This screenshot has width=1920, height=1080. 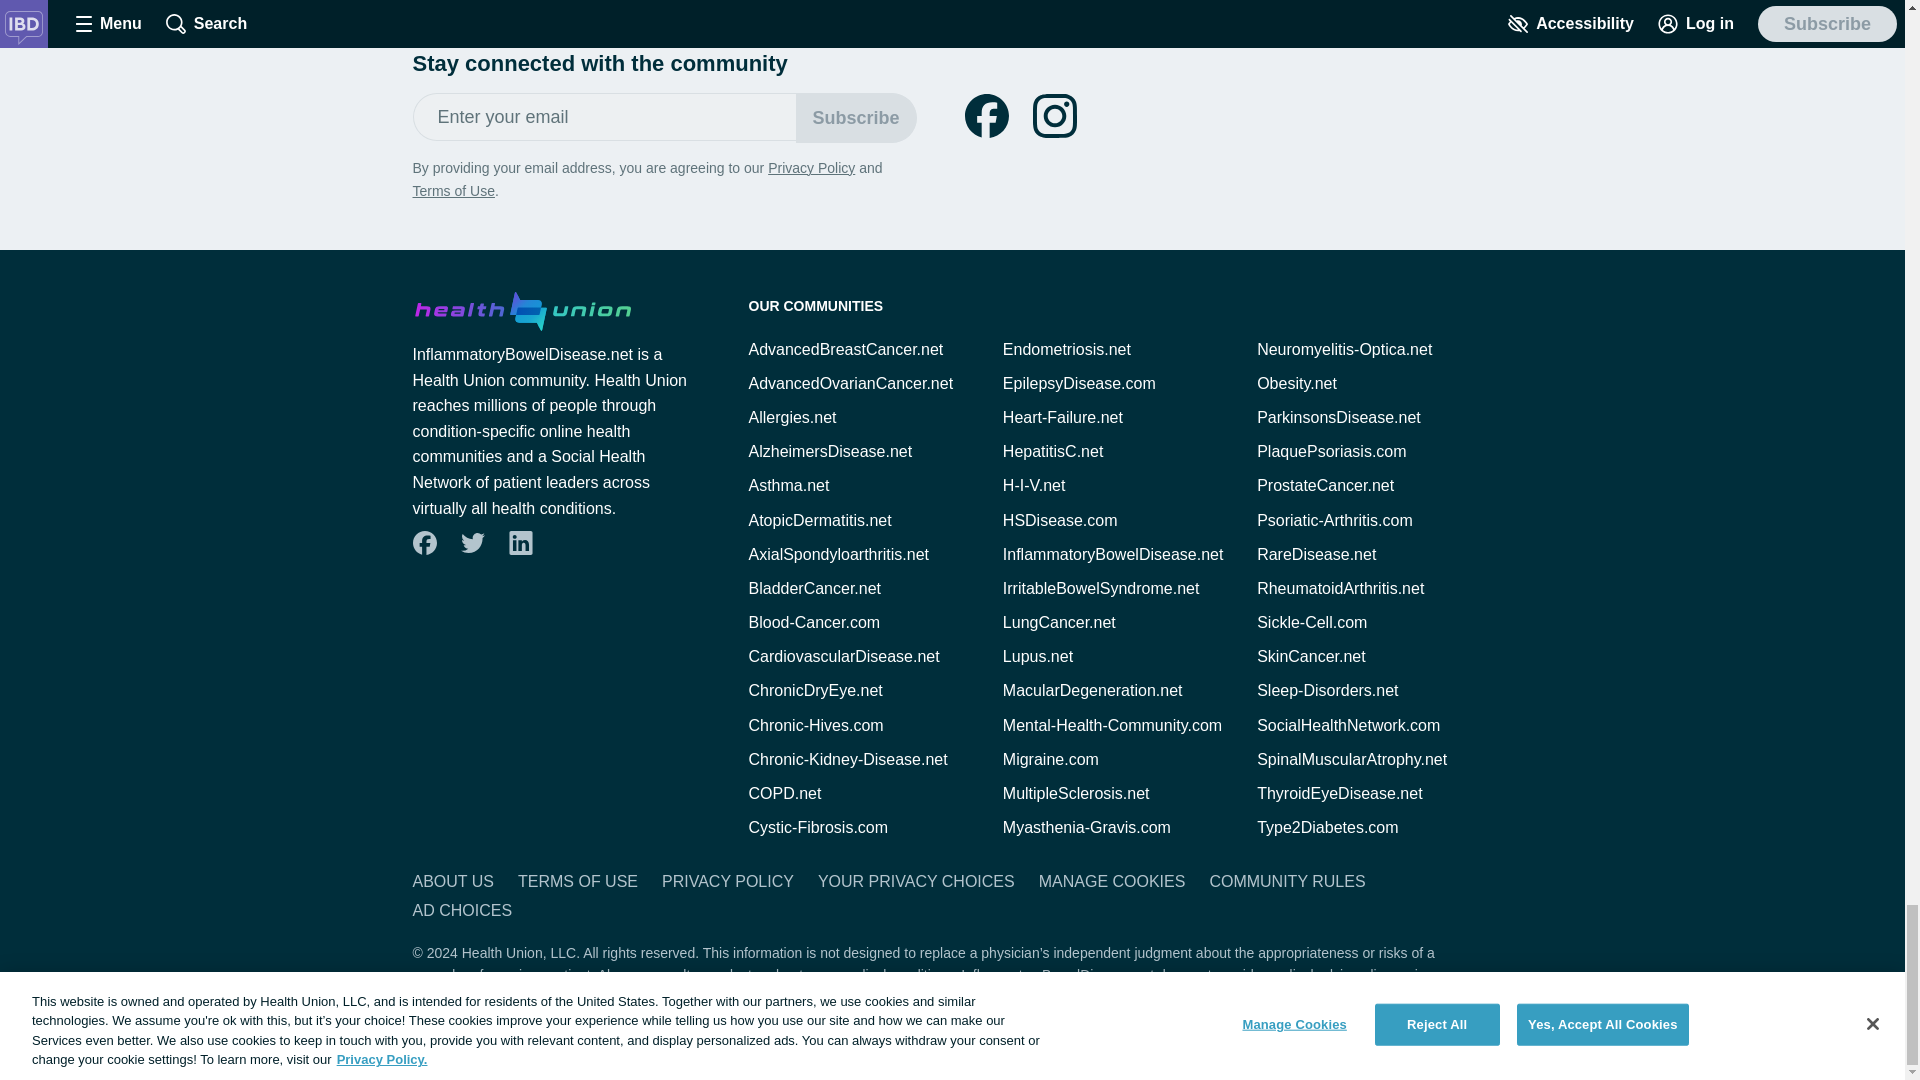 What do you see at coordinates (520, 543) in the screenshot?
I see `Follow us on linkedin` at bounding box center [520, 543].